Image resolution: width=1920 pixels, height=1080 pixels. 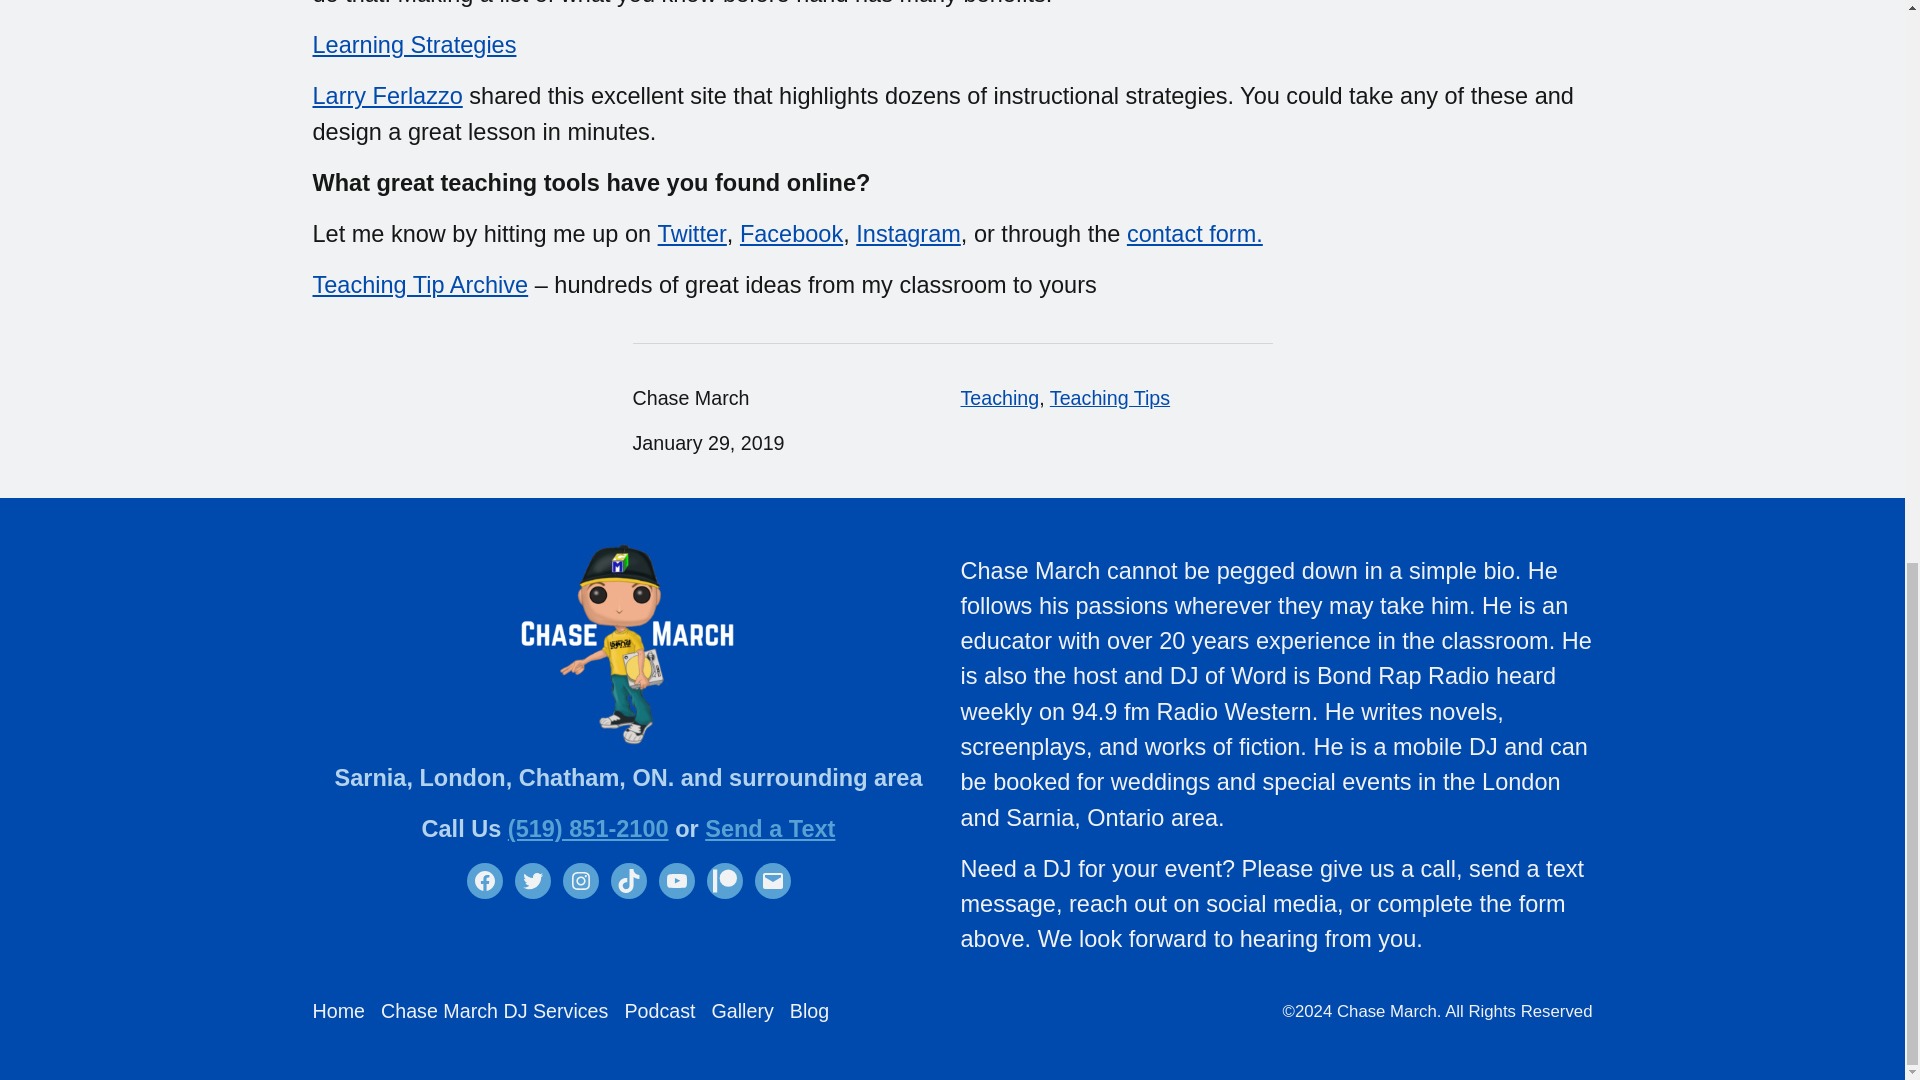 I want to click on Facebook, so click(x=484, y=880).